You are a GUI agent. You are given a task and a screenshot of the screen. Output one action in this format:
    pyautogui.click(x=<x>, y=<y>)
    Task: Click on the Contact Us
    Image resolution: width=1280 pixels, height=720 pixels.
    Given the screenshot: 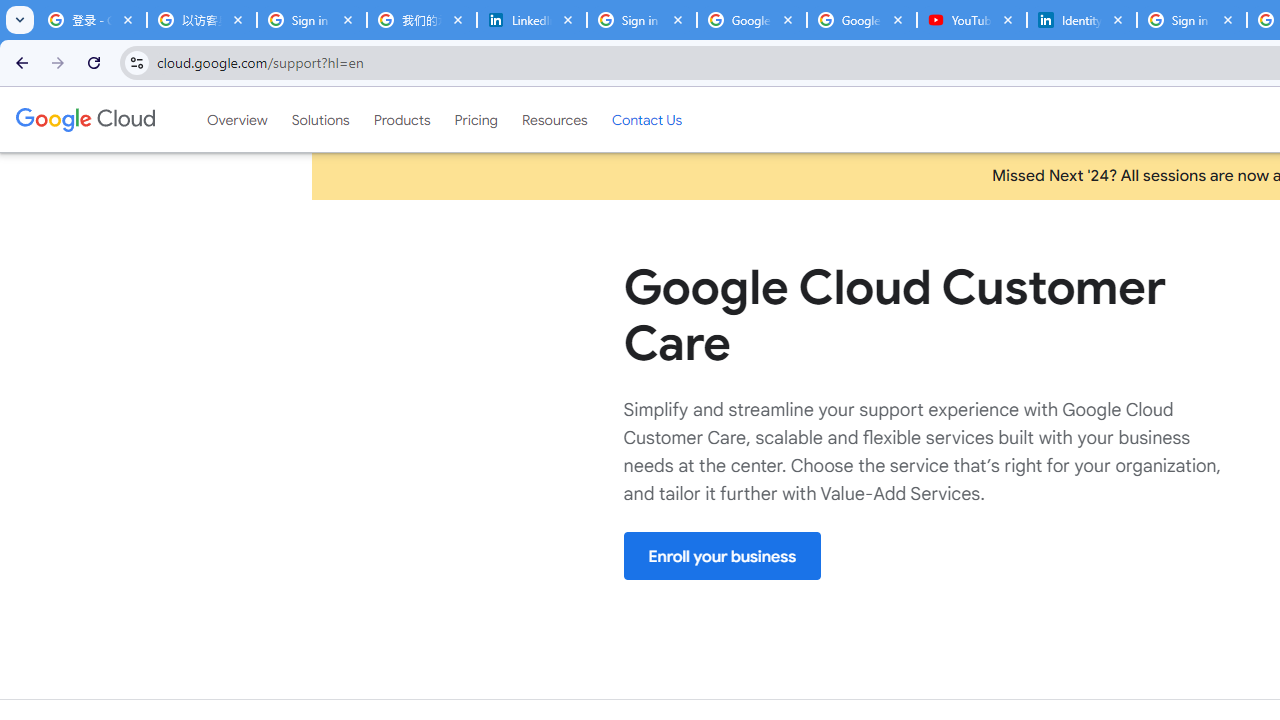 What is the action you would take?
    pyautogui.click(x=646, y=119)
    